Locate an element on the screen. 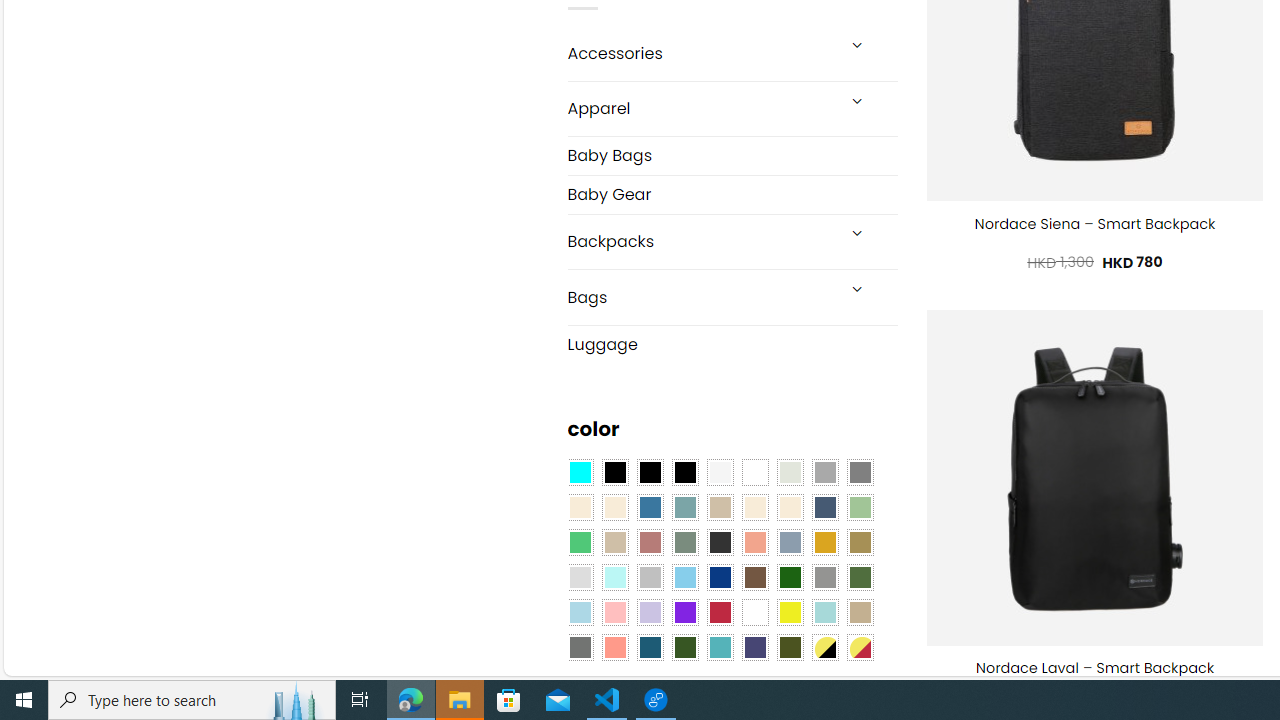 The image size is (1280, 720). Silver is located at coordinates (650, 578).